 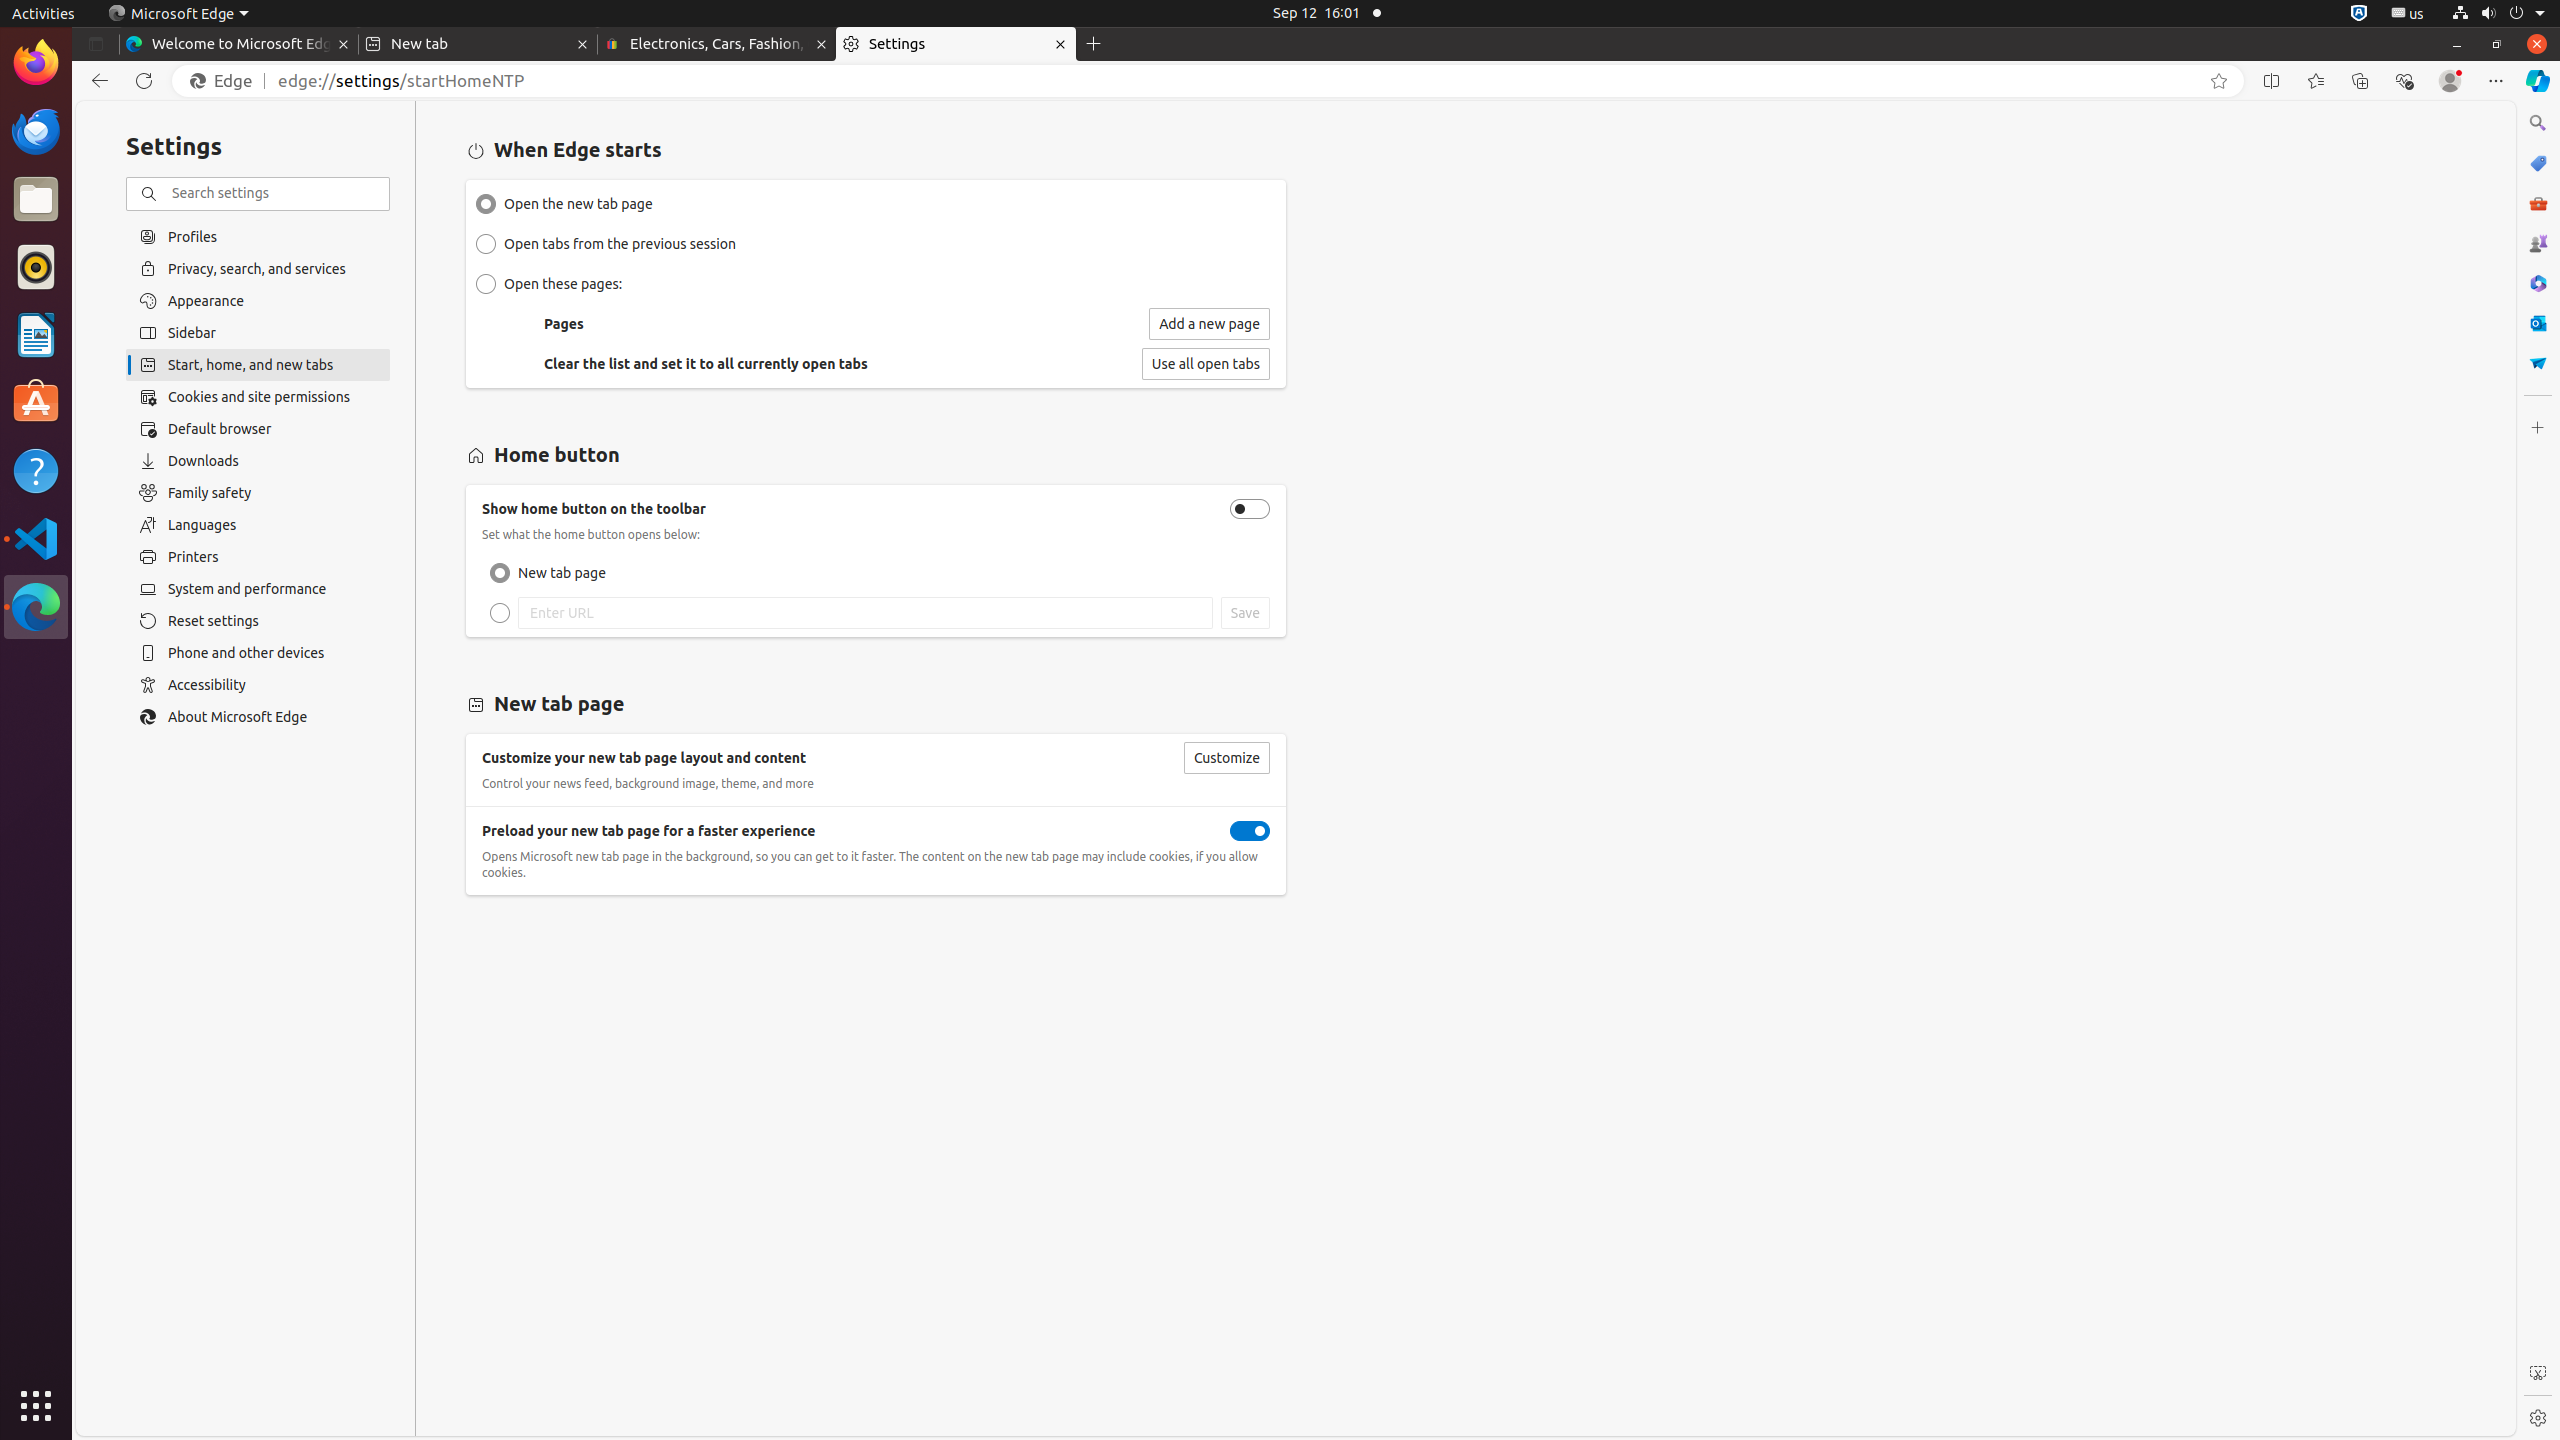 What do you see at coordinates (717, 44) in the screenshot?
I see `Electronics, Cars, Fashion, Collectibles & More | eBay` at bounding box center [717, 44].